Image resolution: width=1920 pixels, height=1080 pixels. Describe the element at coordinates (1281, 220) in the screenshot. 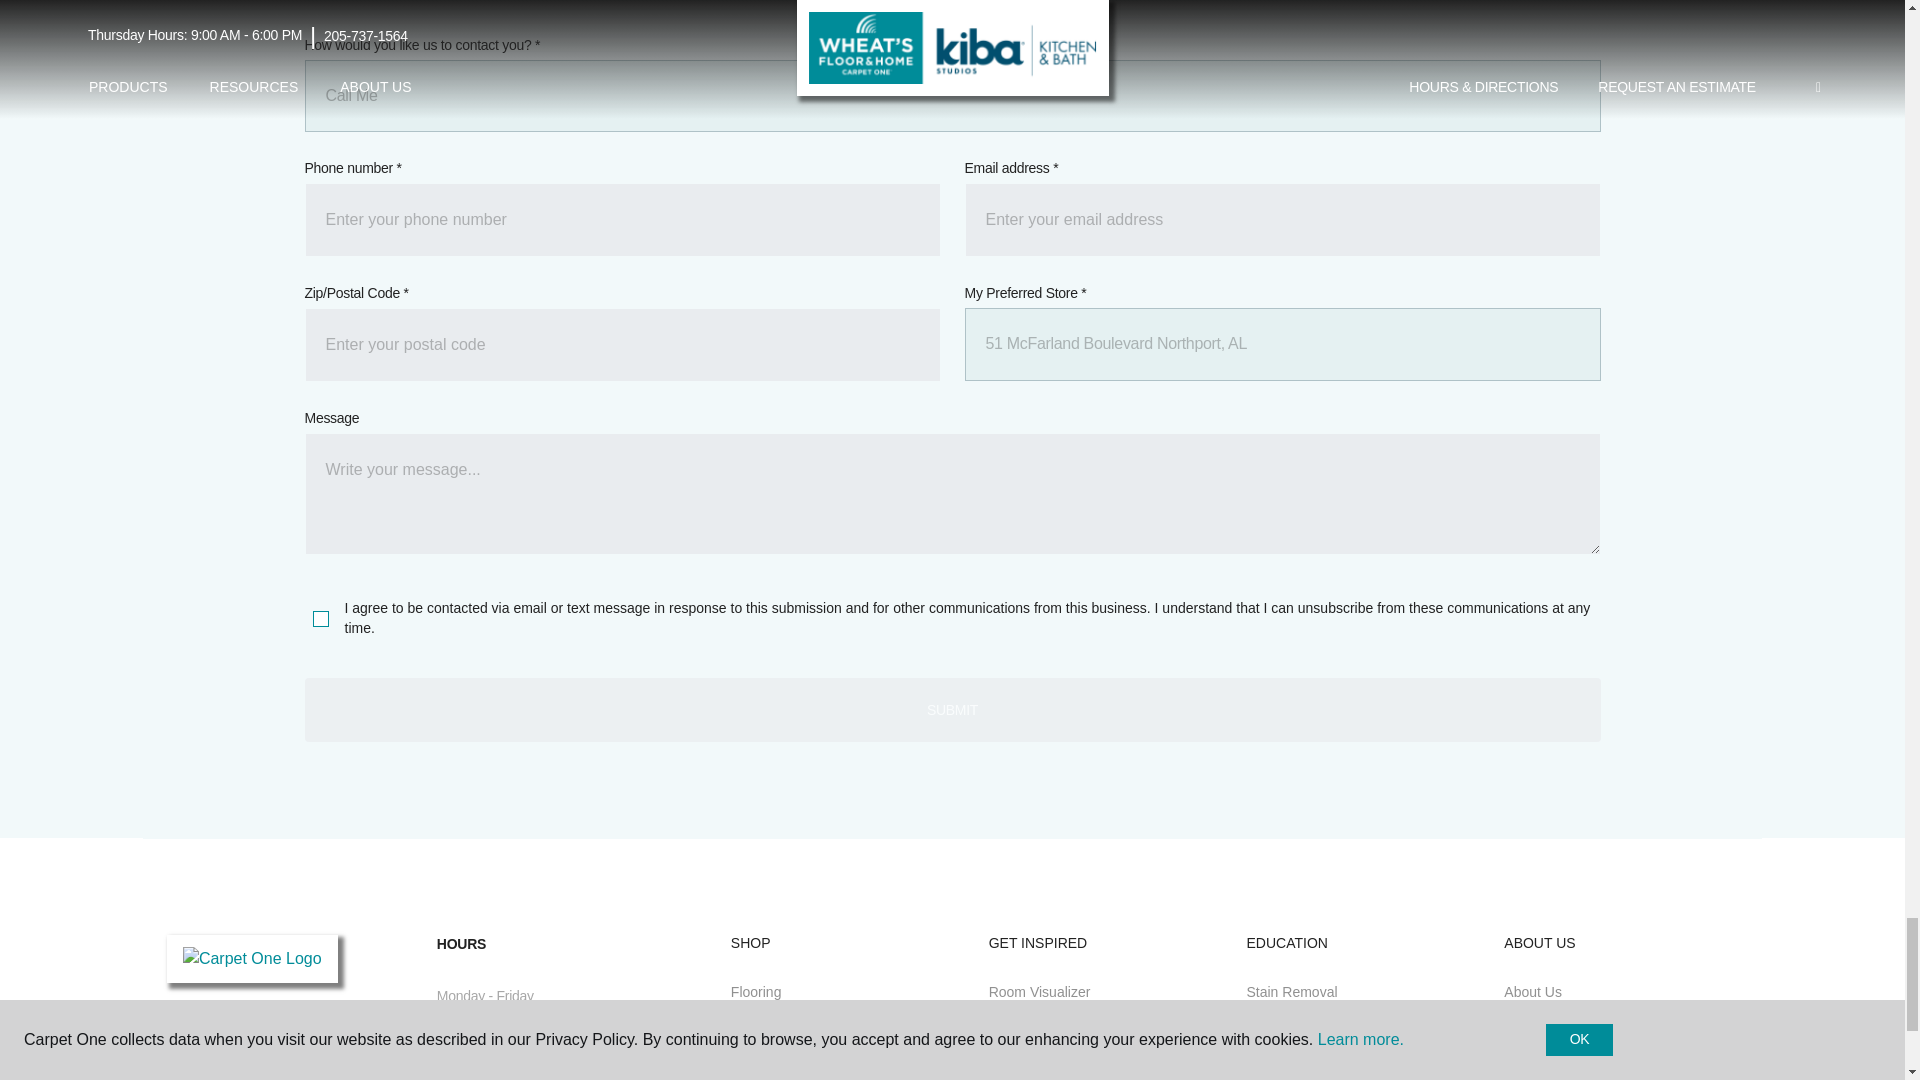

I see `EmailAddress` at that location.